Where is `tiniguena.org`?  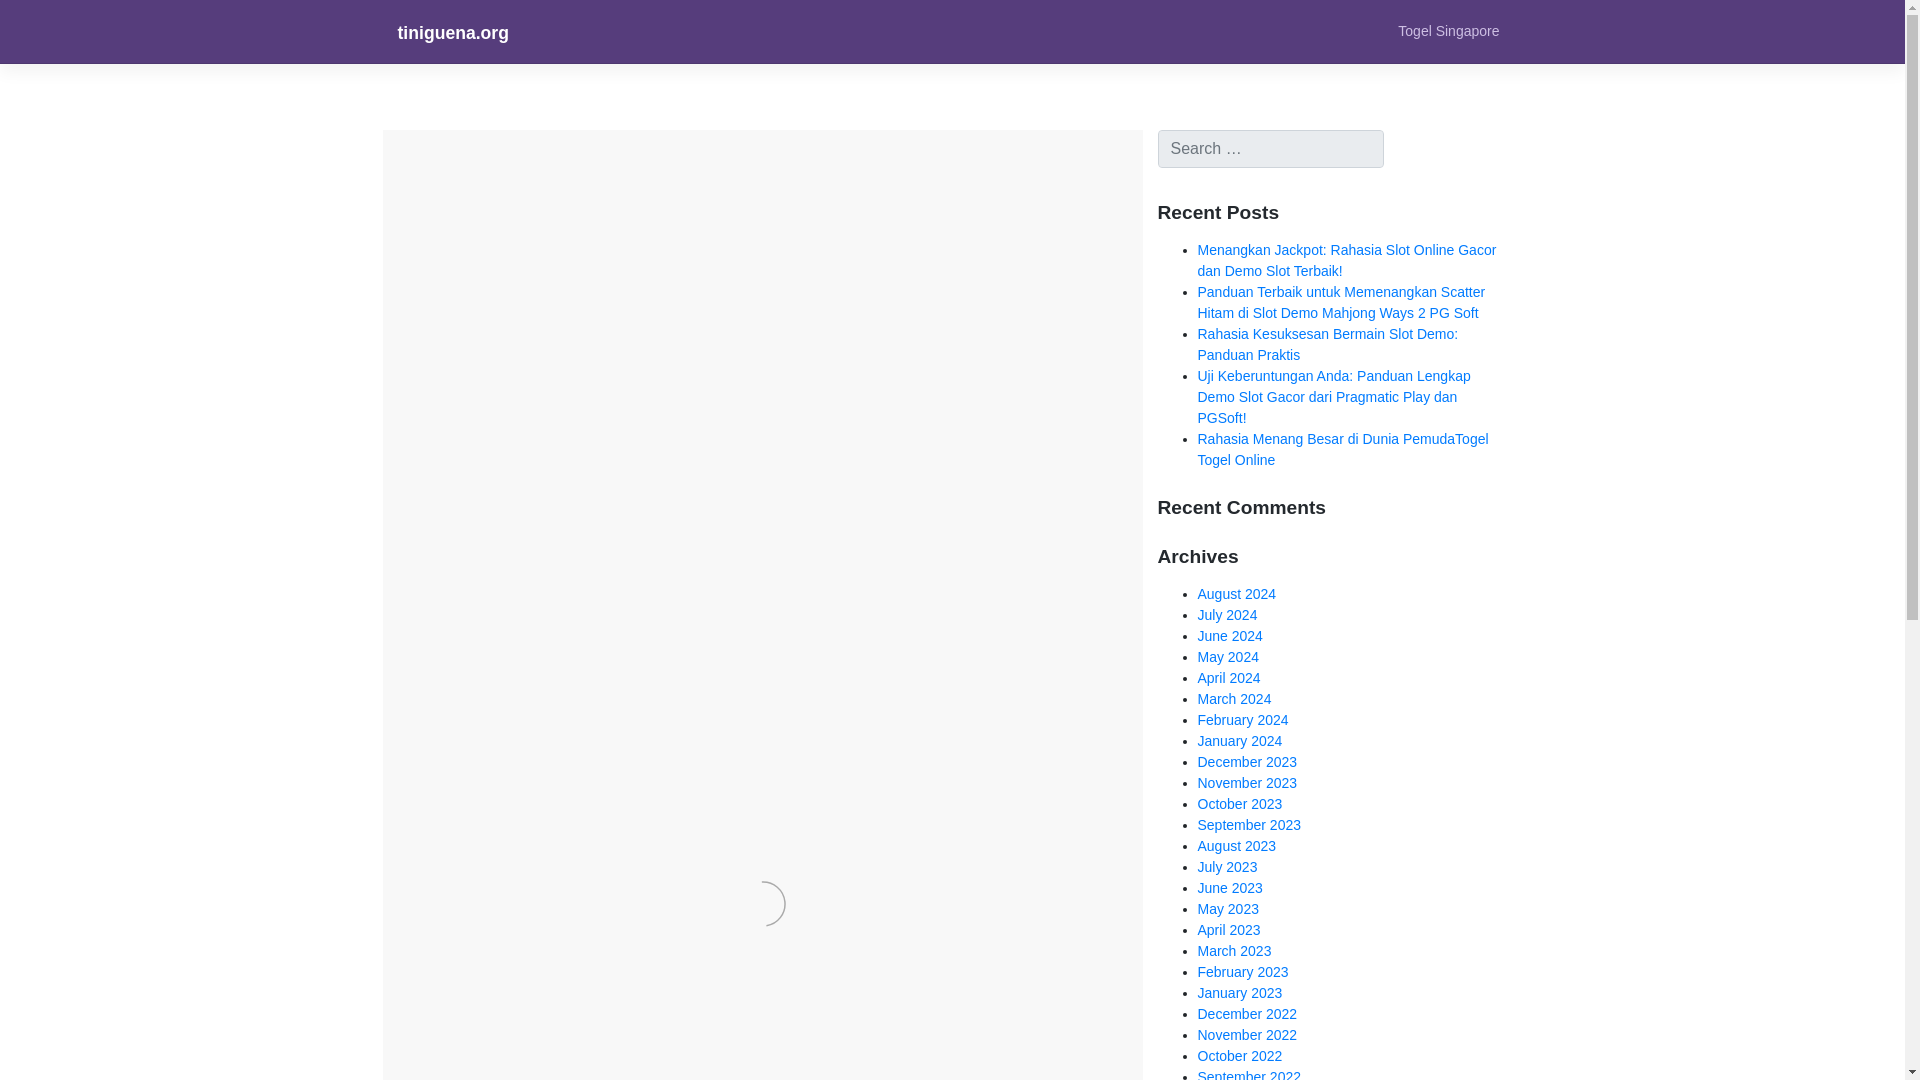
tiniguena.org is located at coordinates (452, 32).